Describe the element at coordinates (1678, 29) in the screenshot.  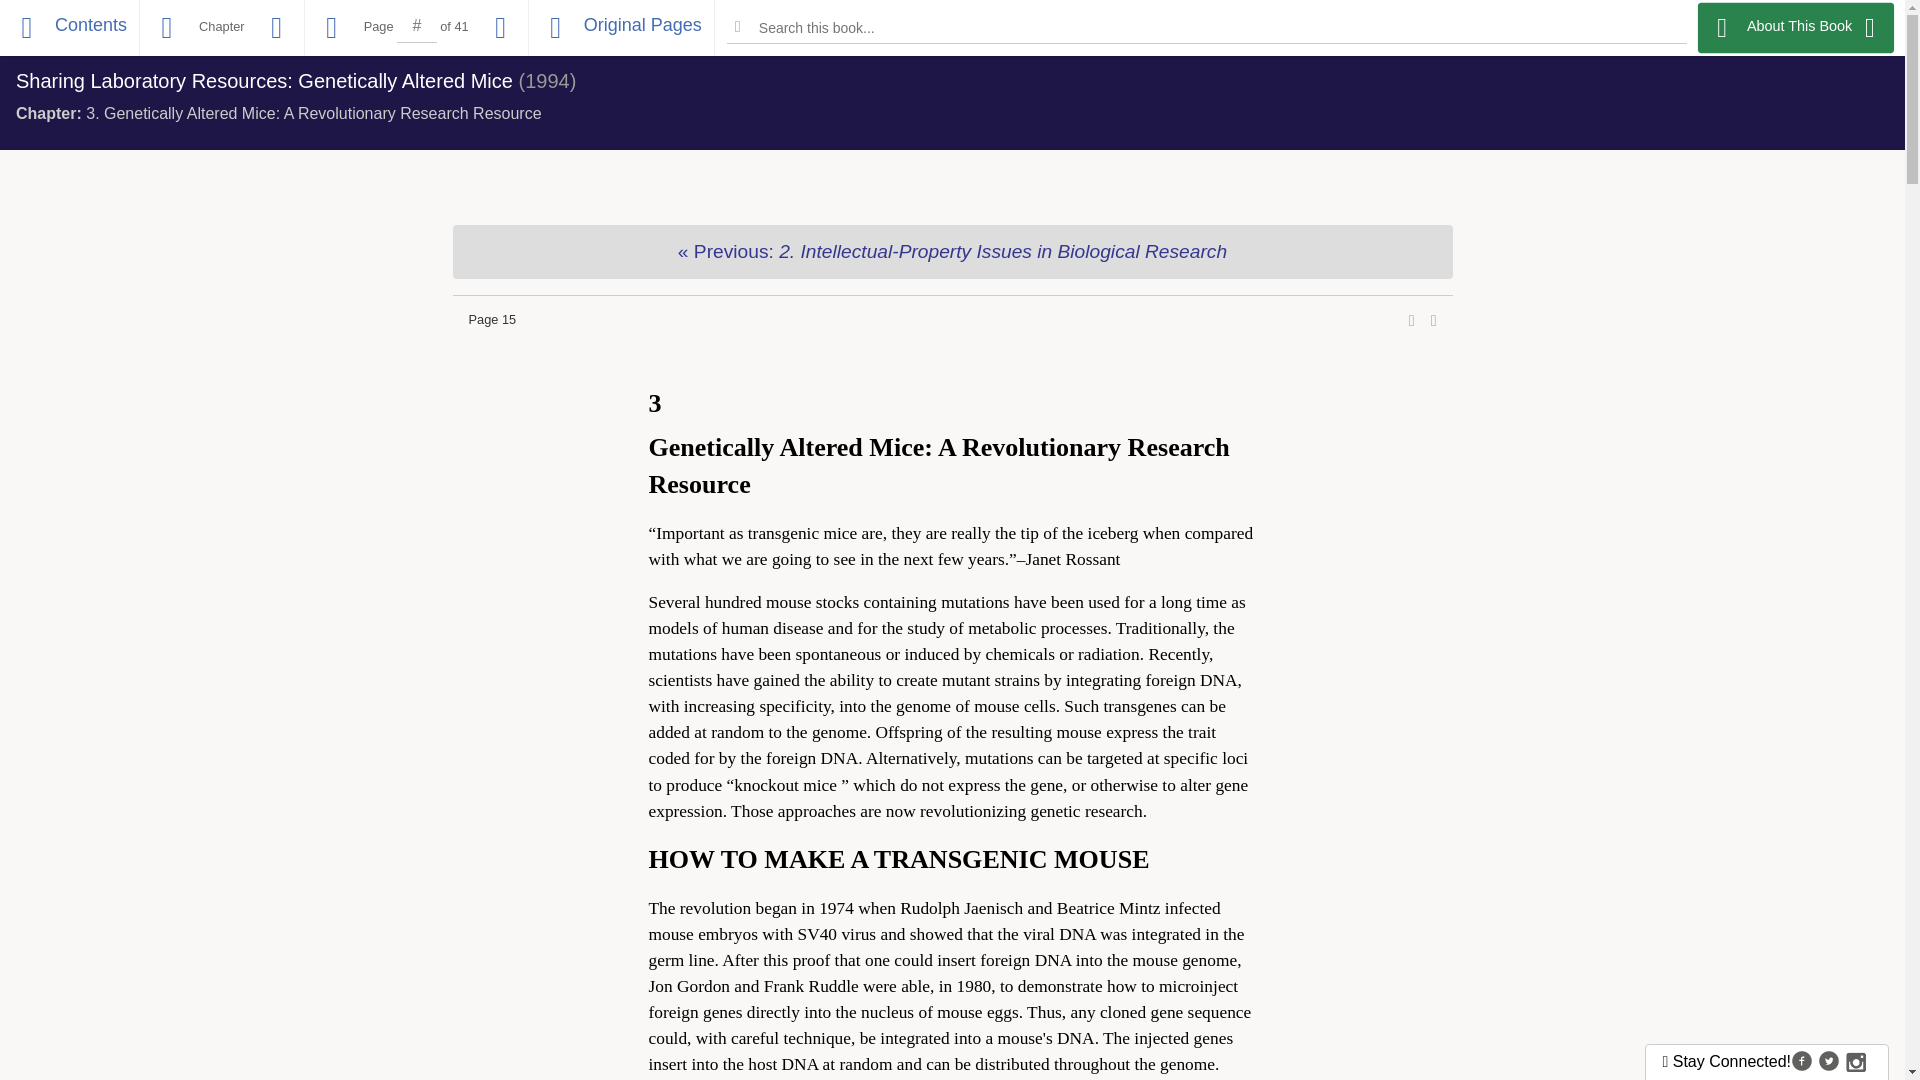
I see `Login` at that location.